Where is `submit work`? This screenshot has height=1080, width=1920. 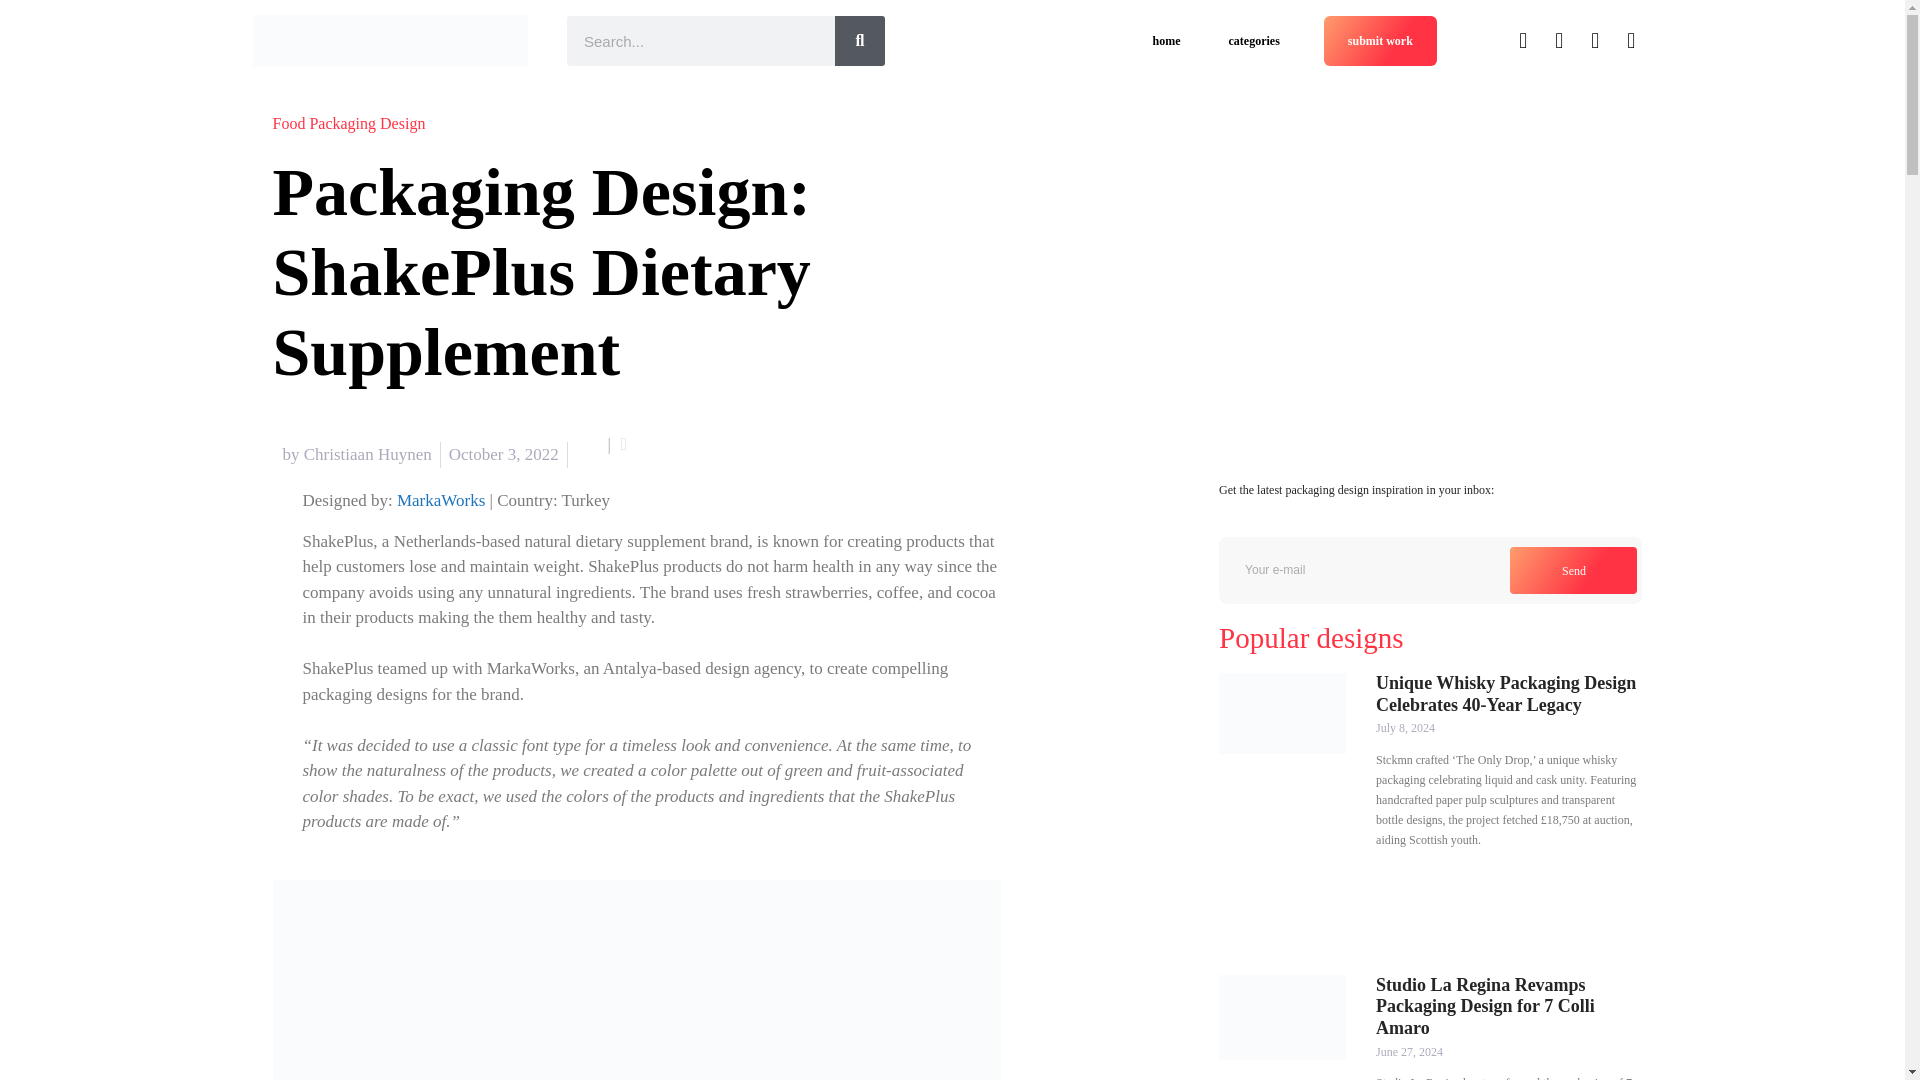 submit work is located at coordinates (1380, 40).